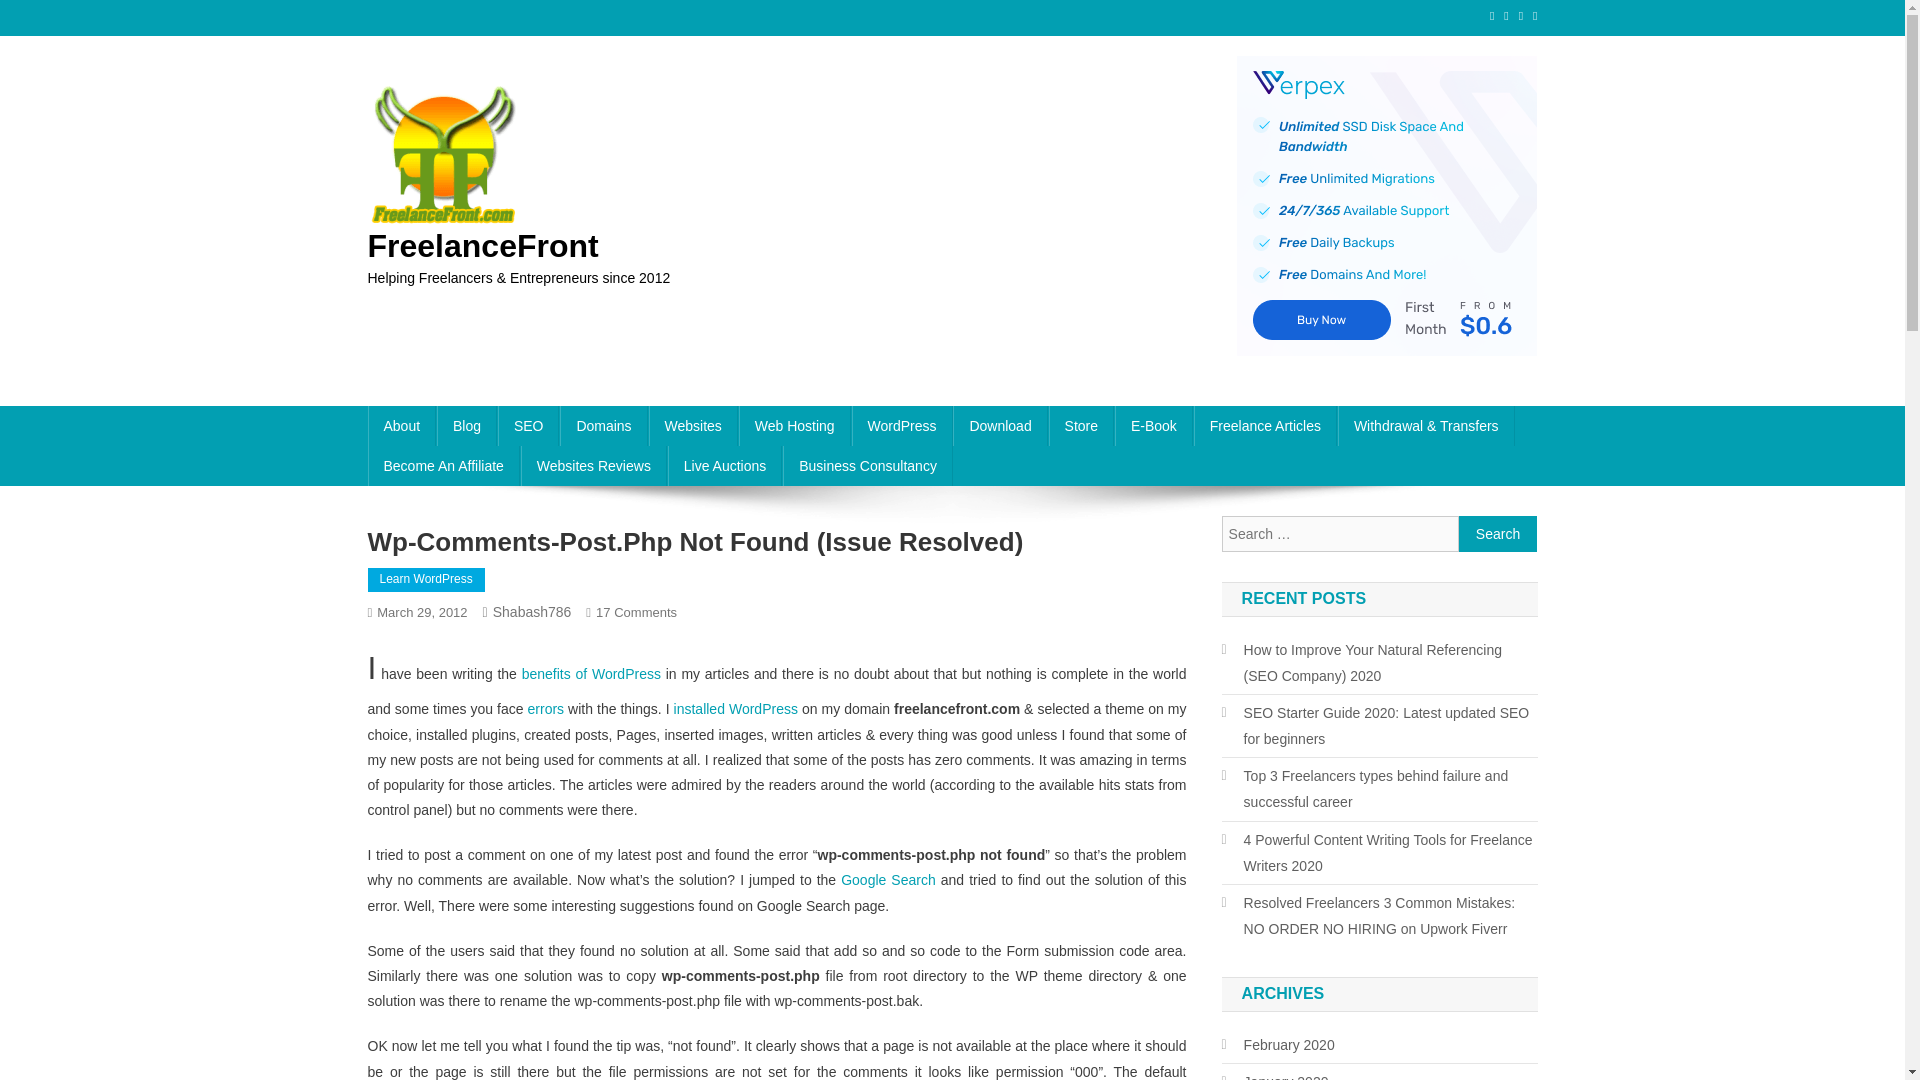 The height and width of the screenshot is (1080, 1920). I want to click on benefits of WordPress, so click(591, 674).